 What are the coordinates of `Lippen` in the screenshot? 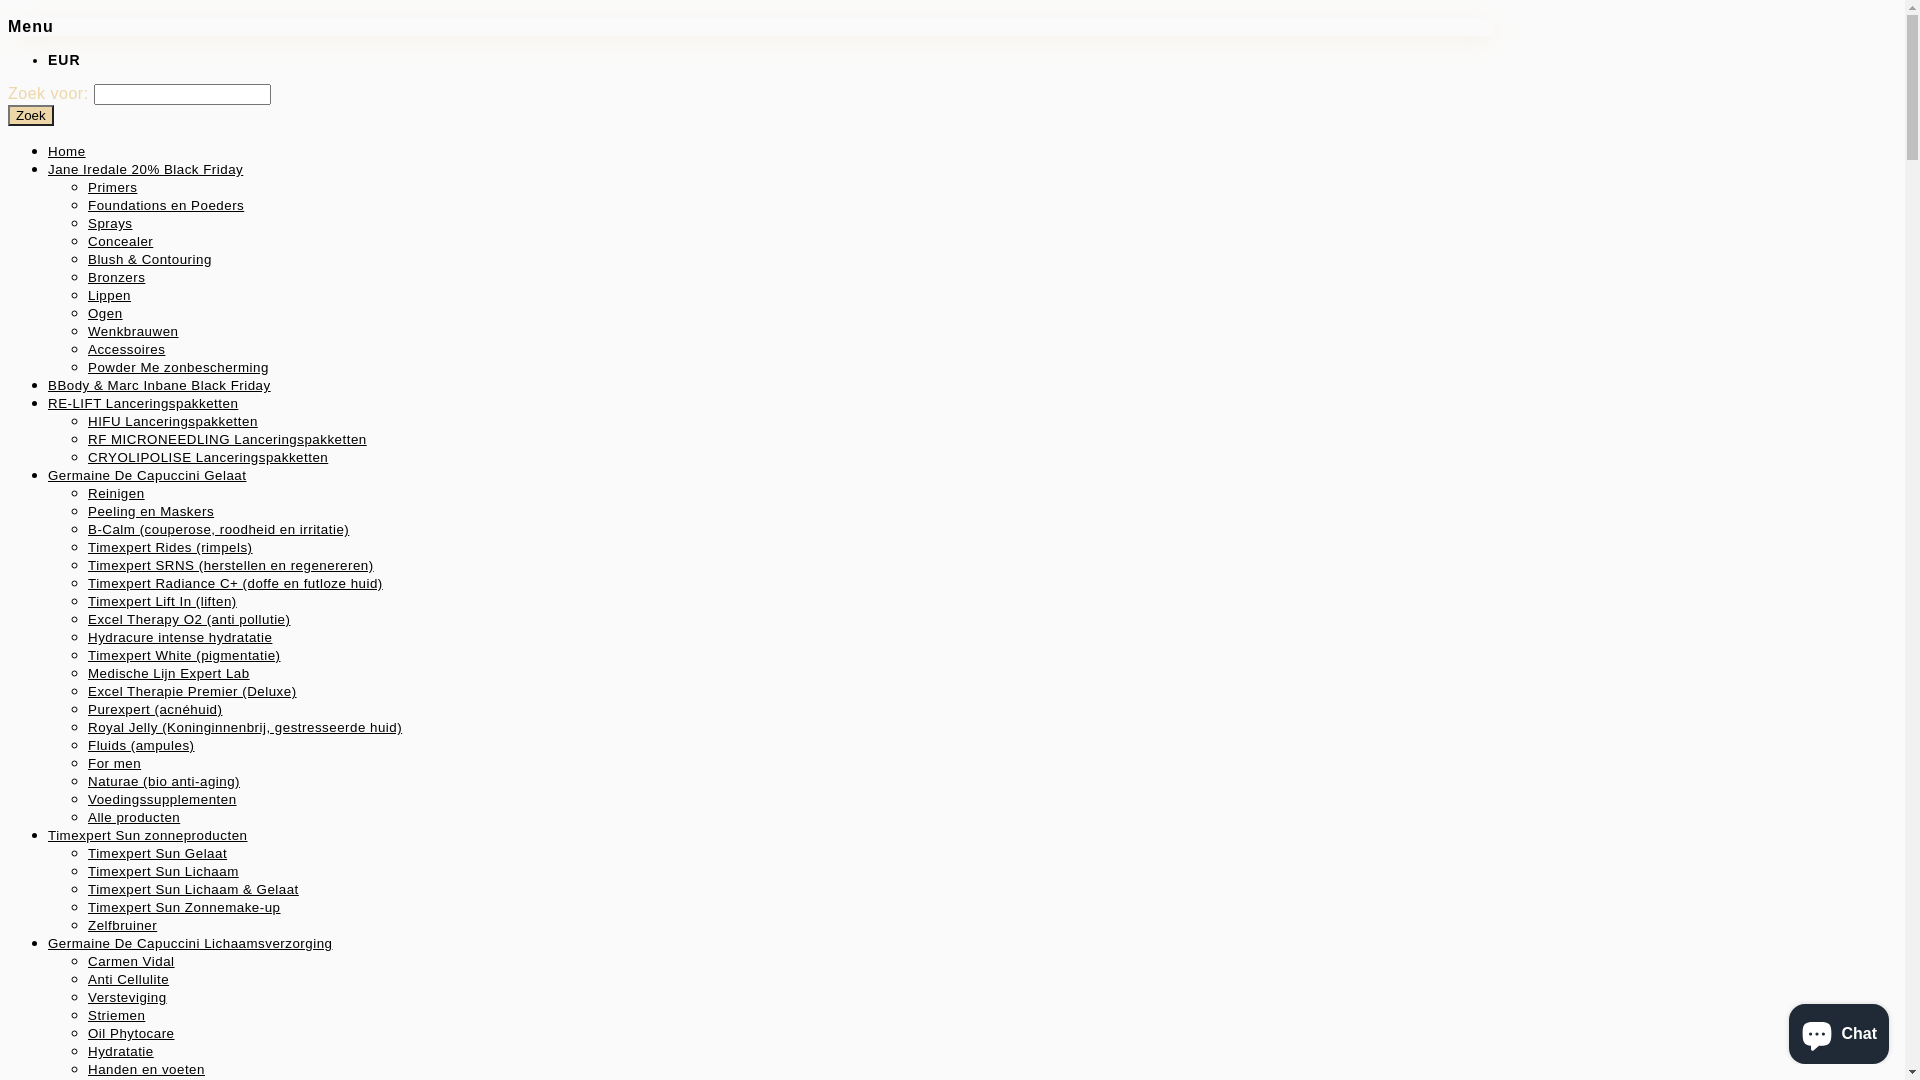 It's located at (110, 294).